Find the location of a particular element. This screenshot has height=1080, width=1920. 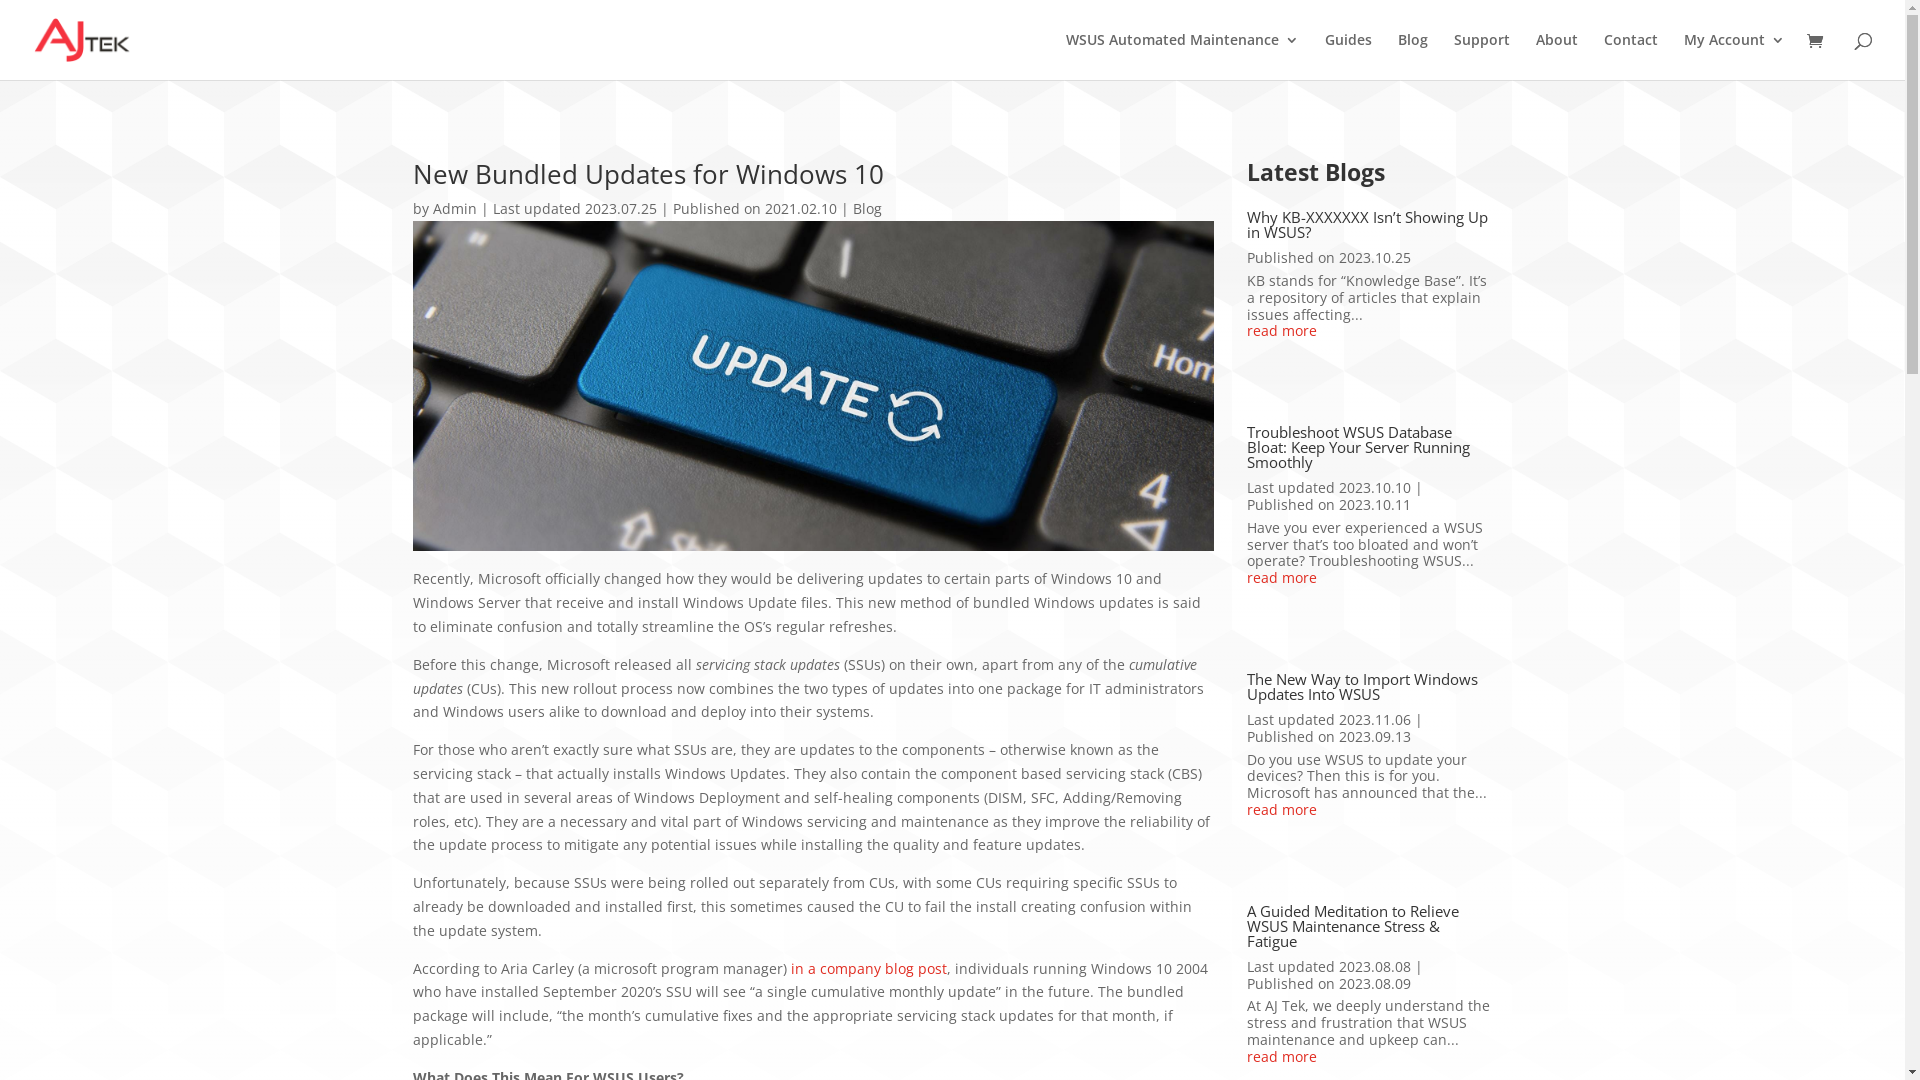

Support is located at coordinates (1482, 56).